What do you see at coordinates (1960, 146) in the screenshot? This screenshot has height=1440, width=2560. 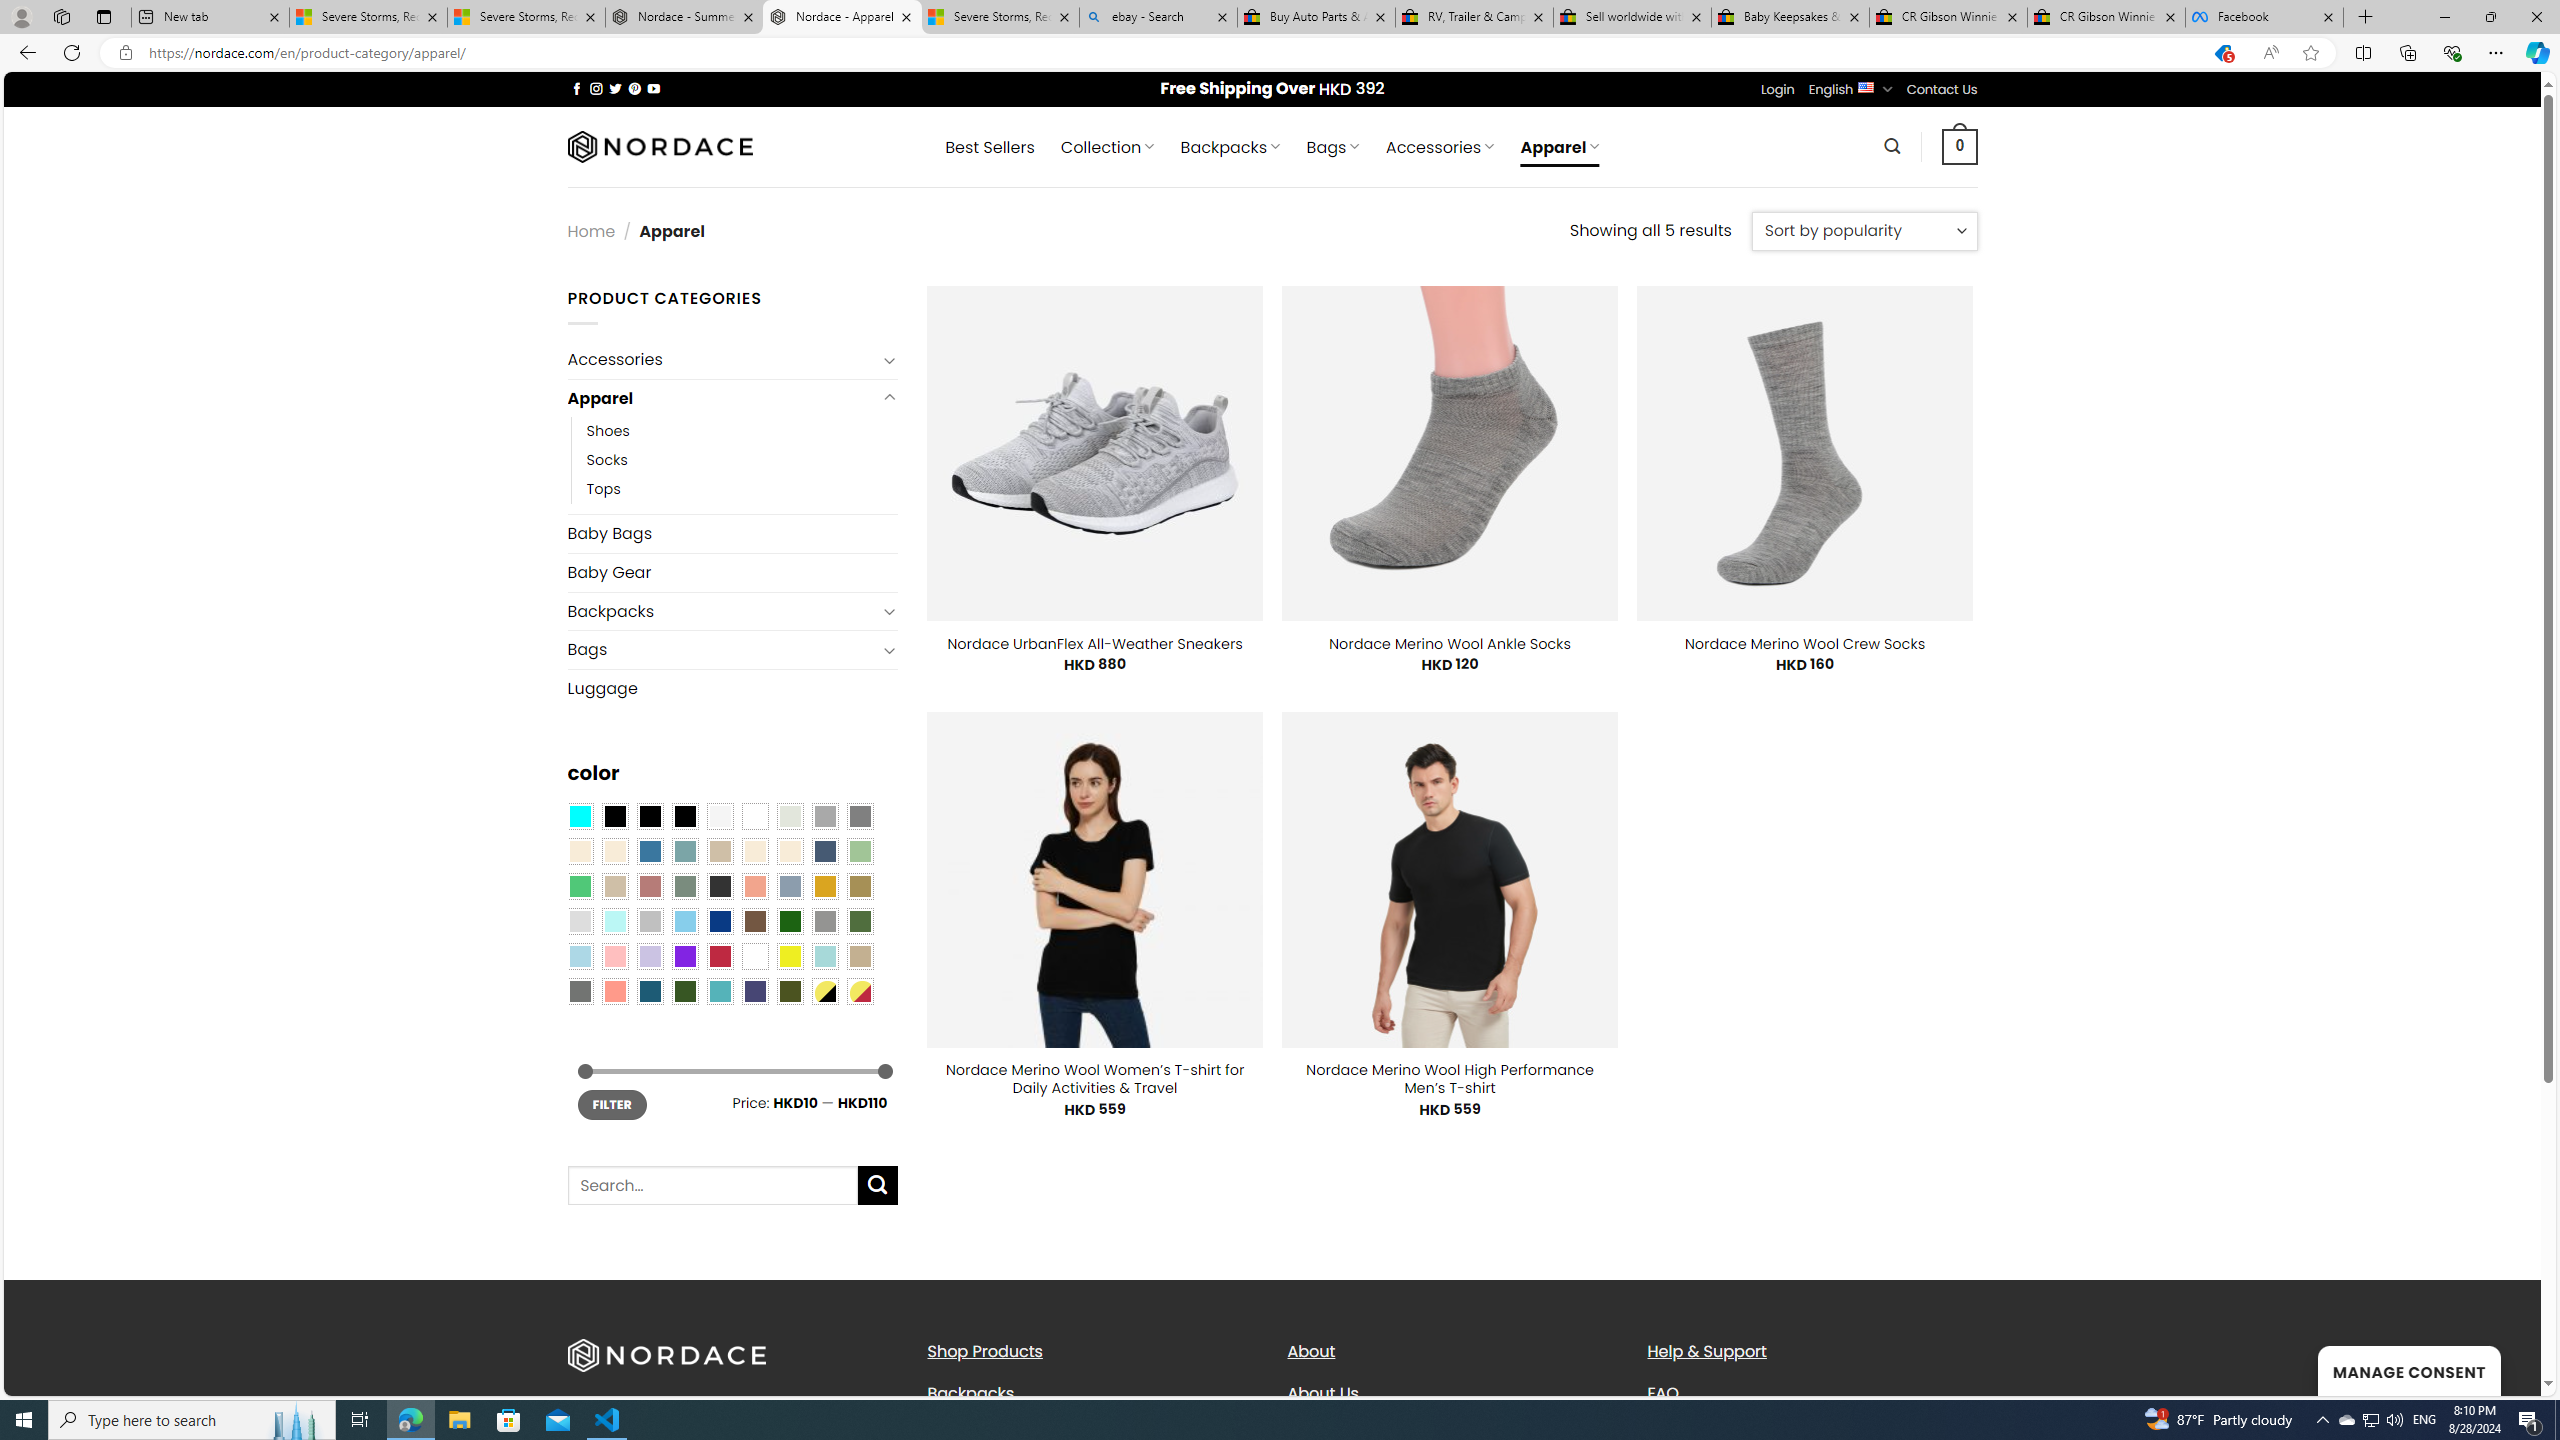 I see `  0  ` at bounding box center [1960, 146].